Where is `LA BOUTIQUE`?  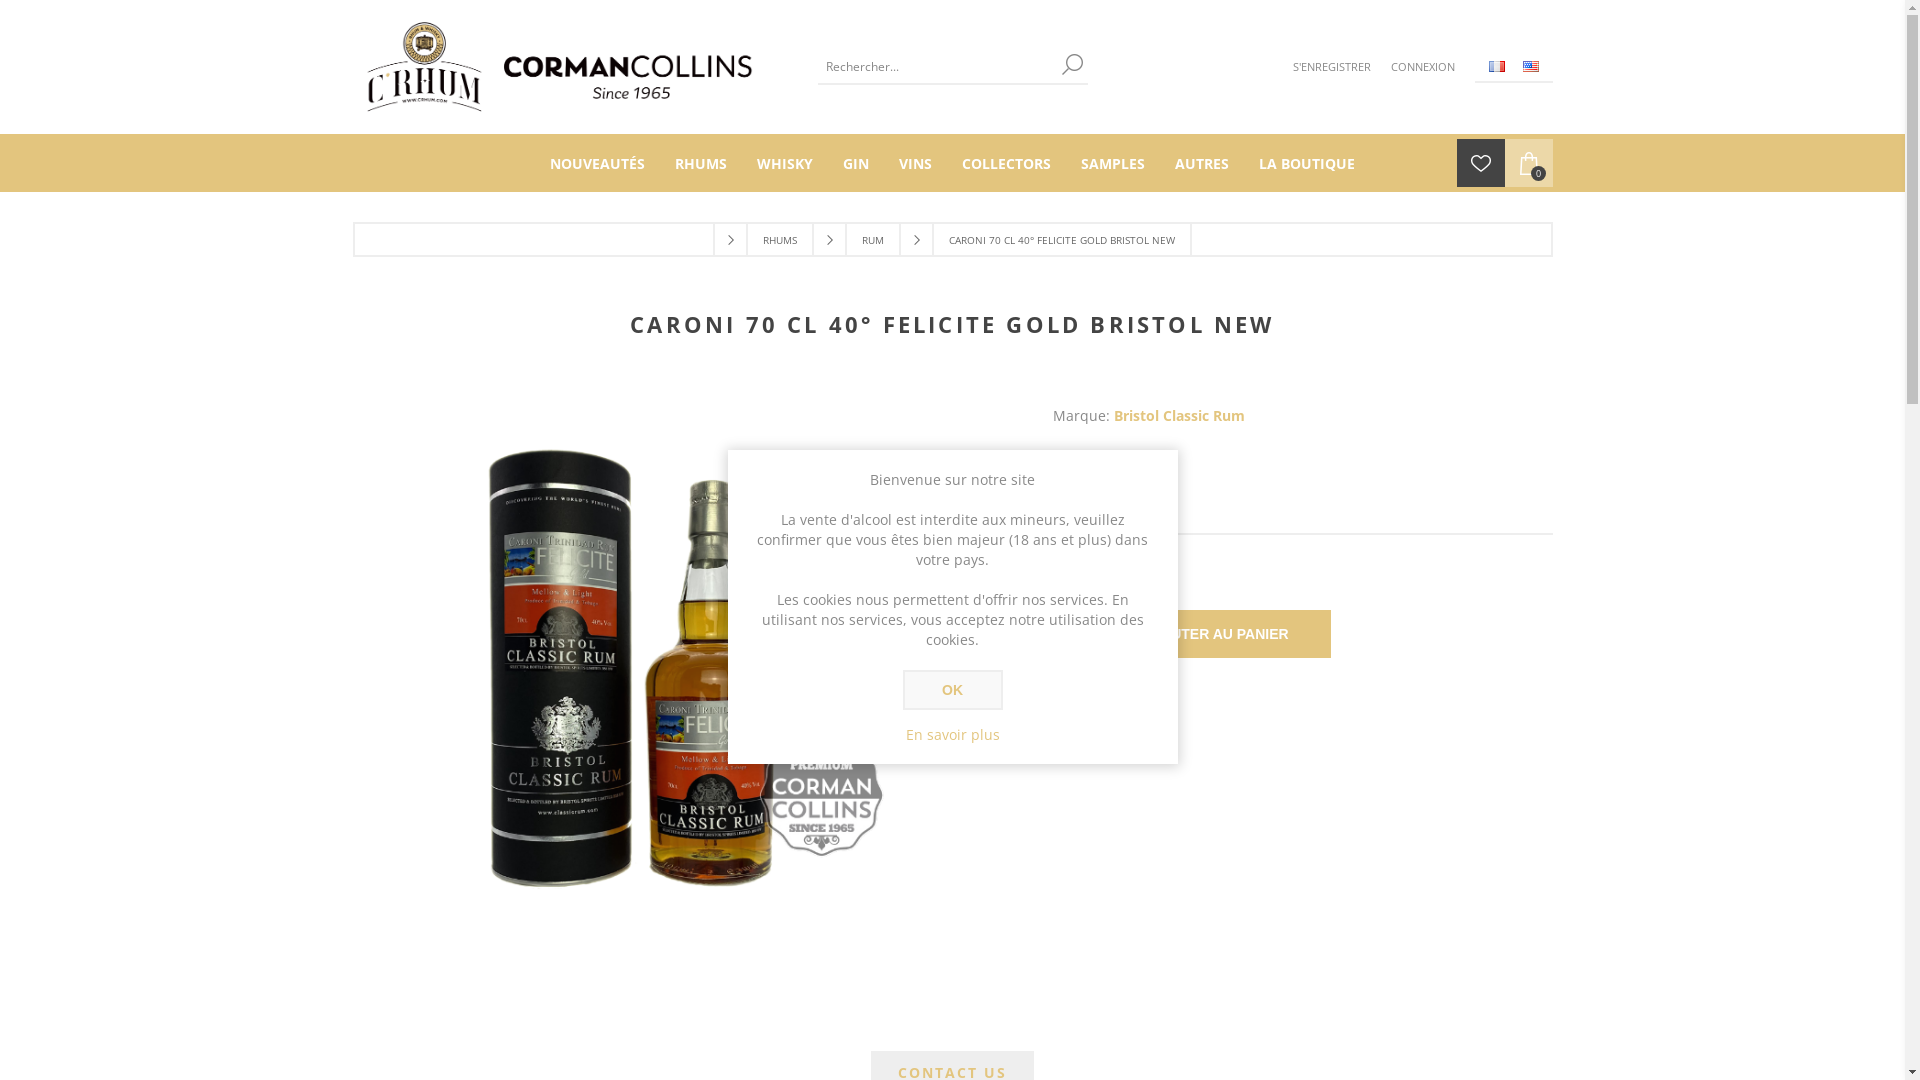 LA BOUTIQUE is located at coordinates (1307, 164).